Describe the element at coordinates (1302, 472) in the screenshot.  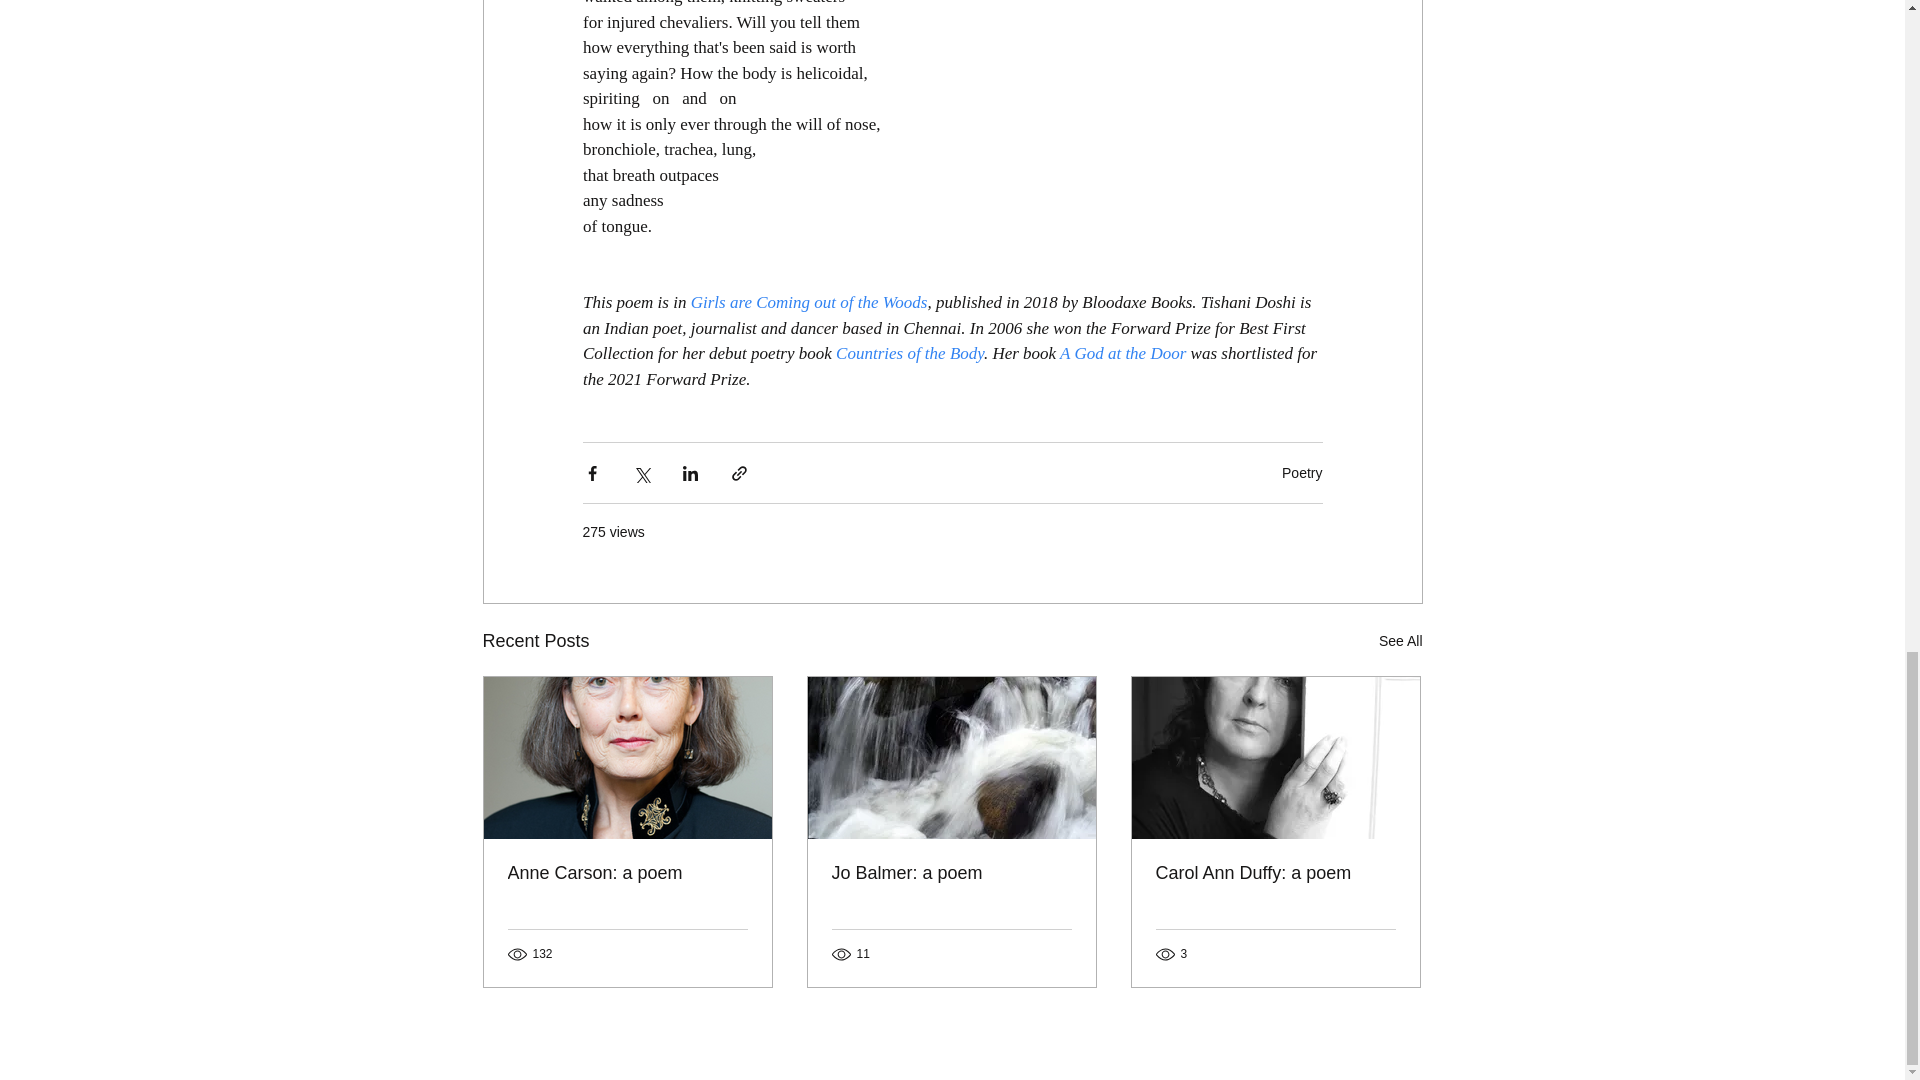
I see `Poetry` at that location.